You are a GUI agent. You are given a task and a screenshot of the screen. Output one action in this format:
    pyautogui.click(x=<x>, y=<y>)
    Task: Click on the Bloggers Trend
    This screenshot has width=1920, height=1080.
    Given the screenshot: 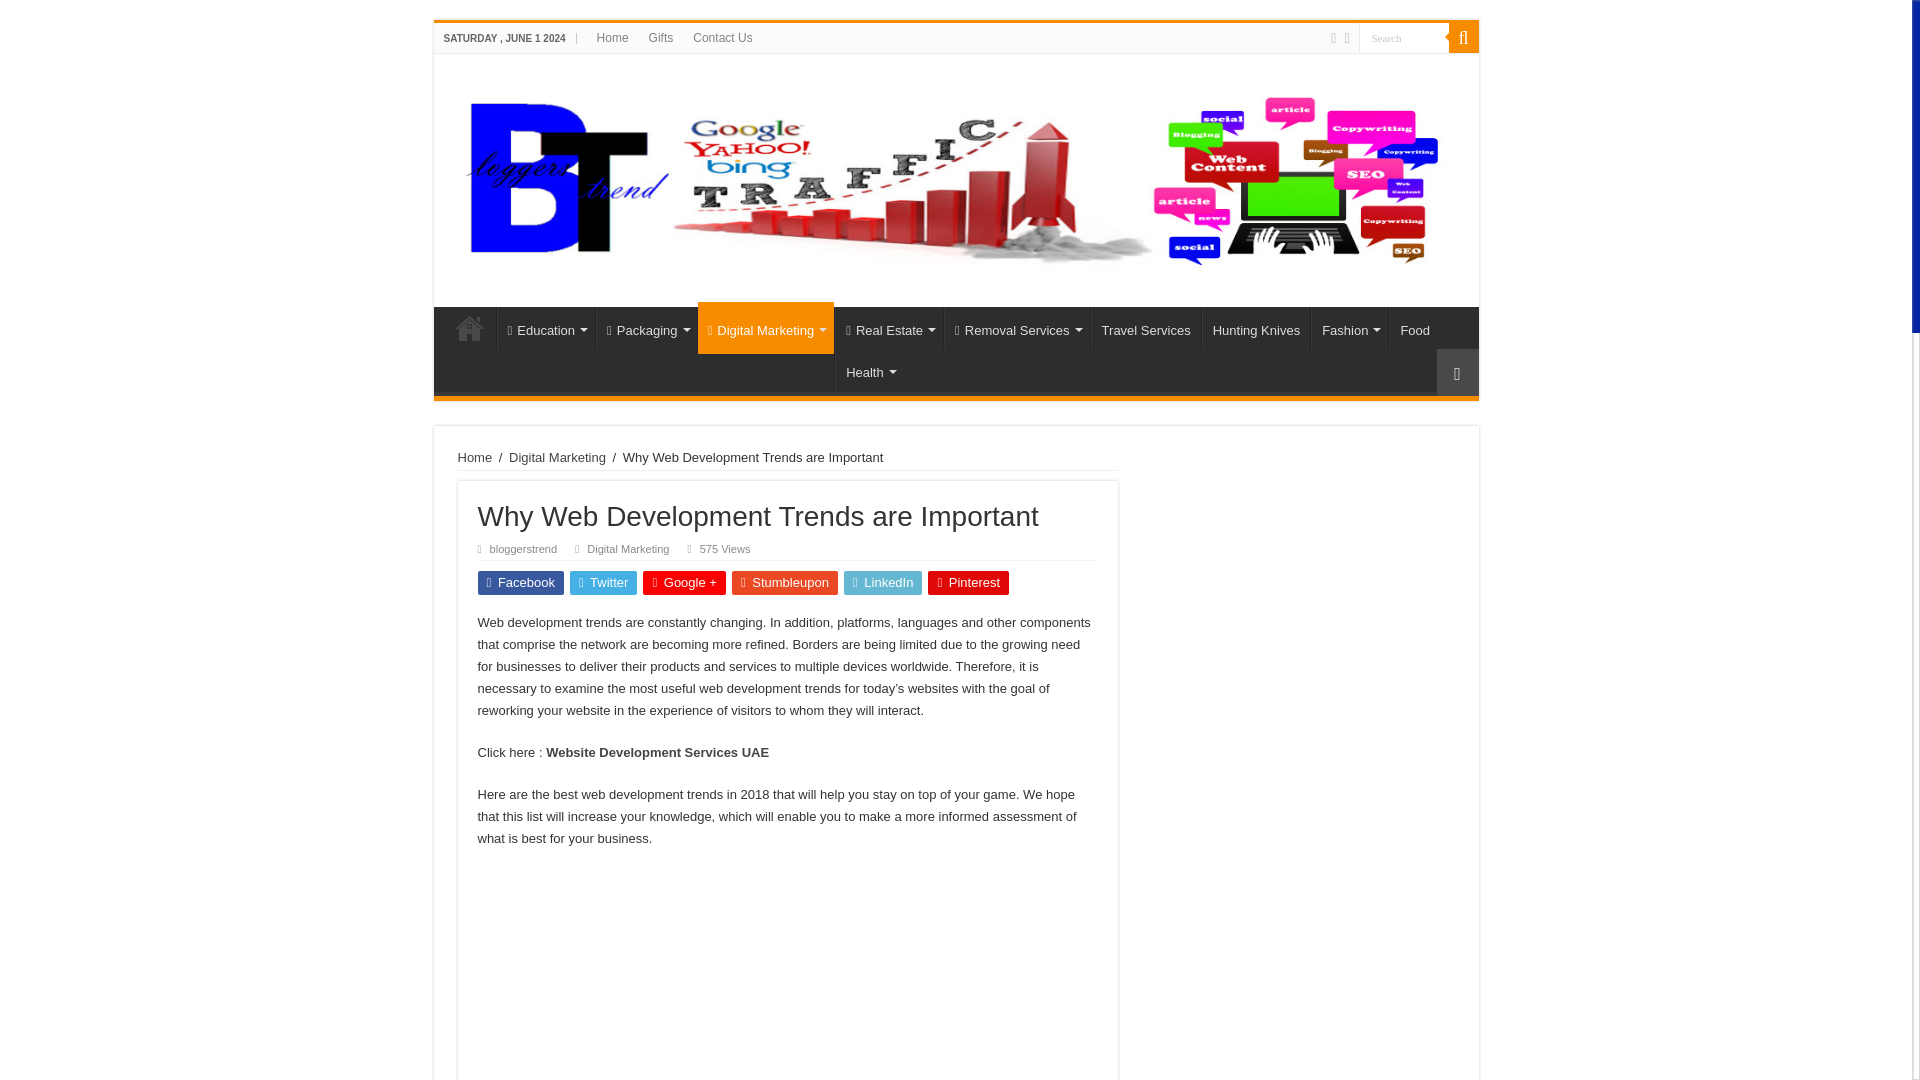 What is the action you would take?
    pyautogui.click(x=955, y=176)
    